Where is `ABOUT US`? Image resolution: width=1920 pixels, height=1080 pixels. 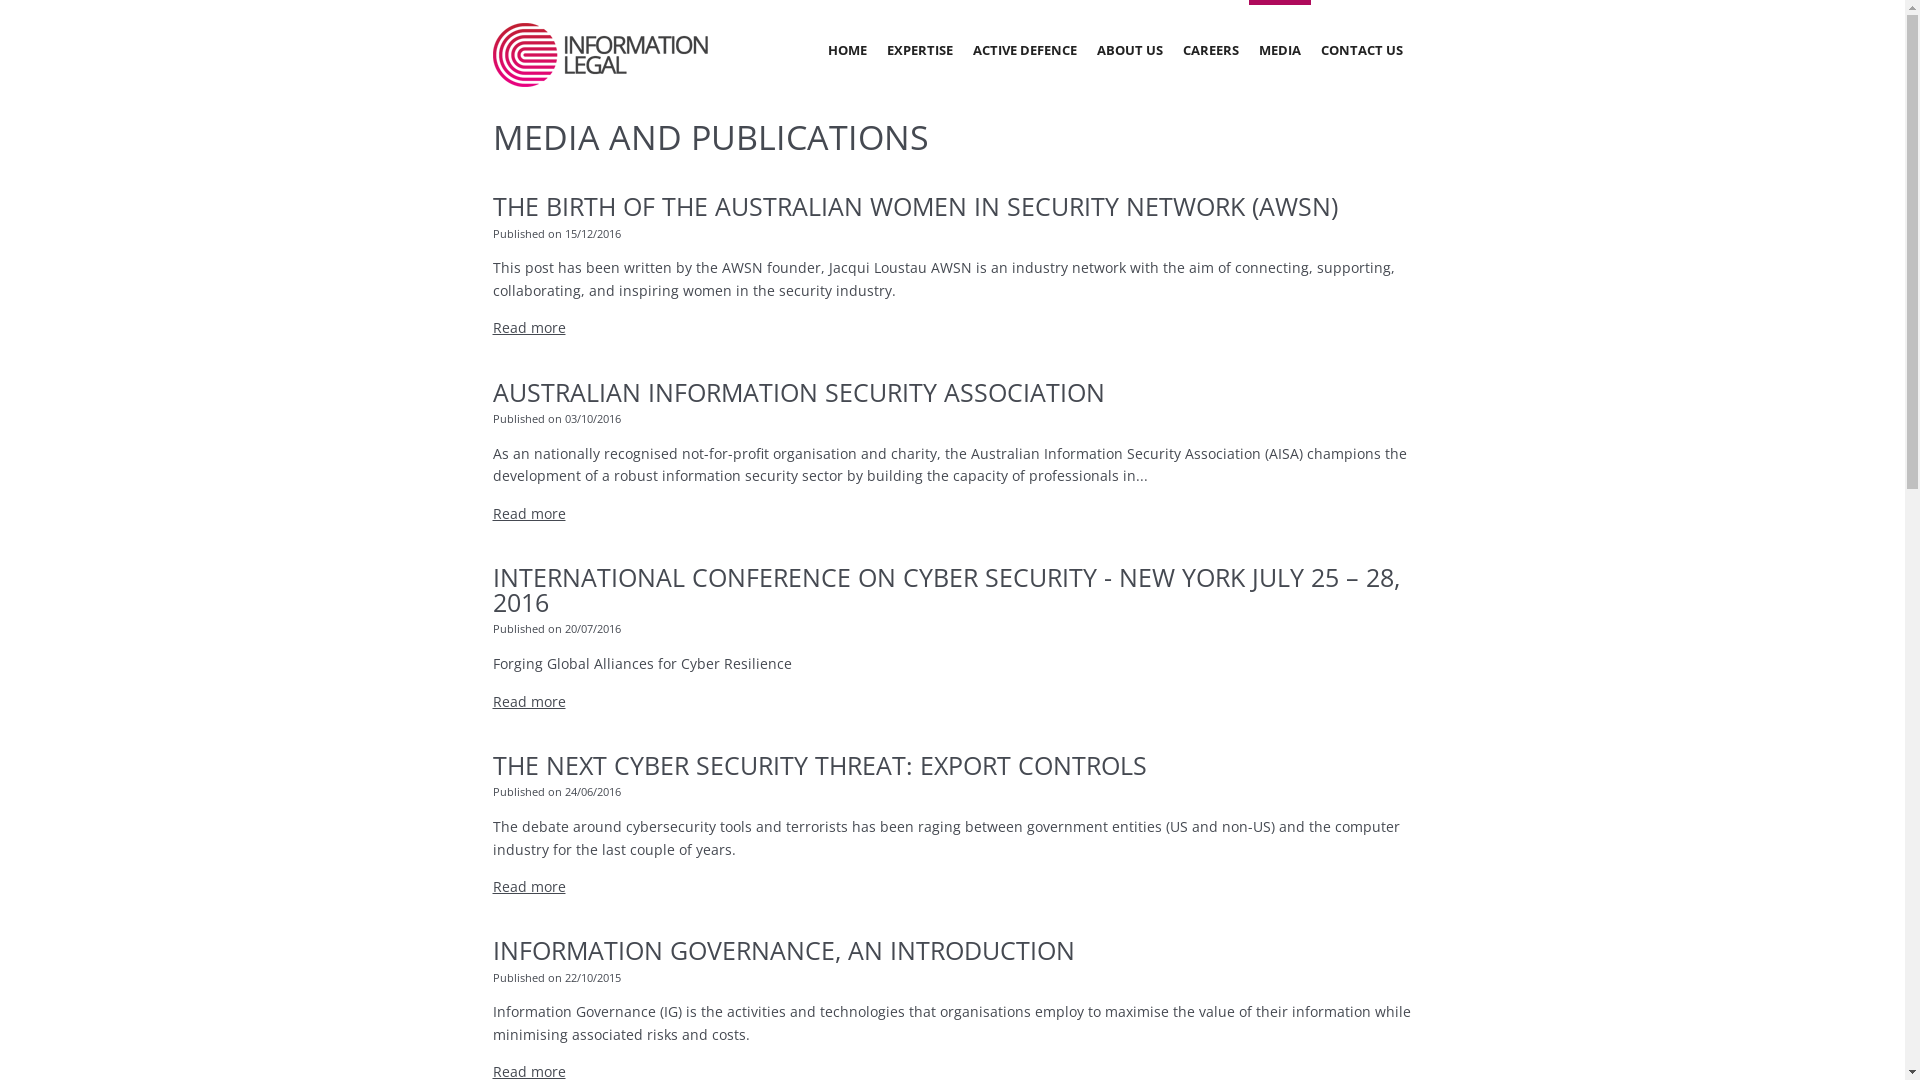
ABOUT US is located at coordinates (1129, 50).